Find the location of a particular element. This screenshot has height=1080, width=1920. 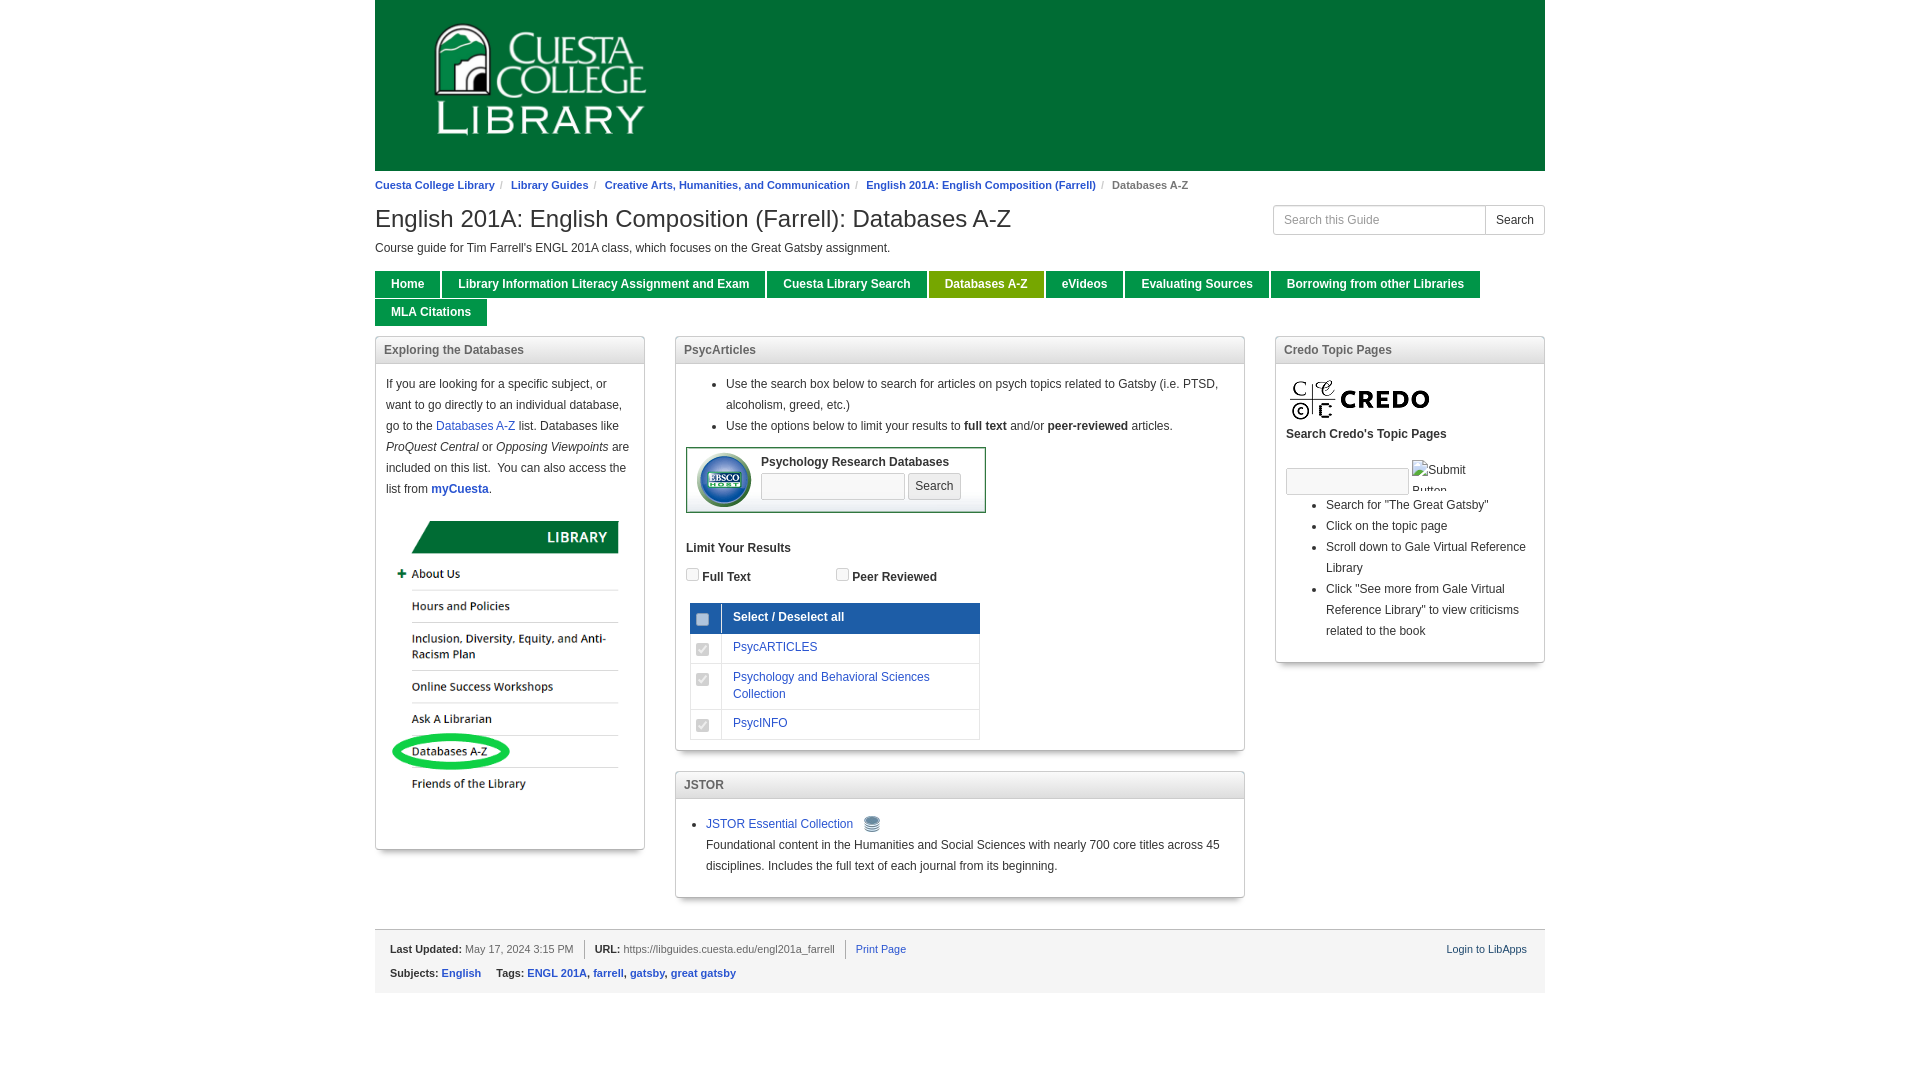

myCuesta is located at coordinates (458, 488).